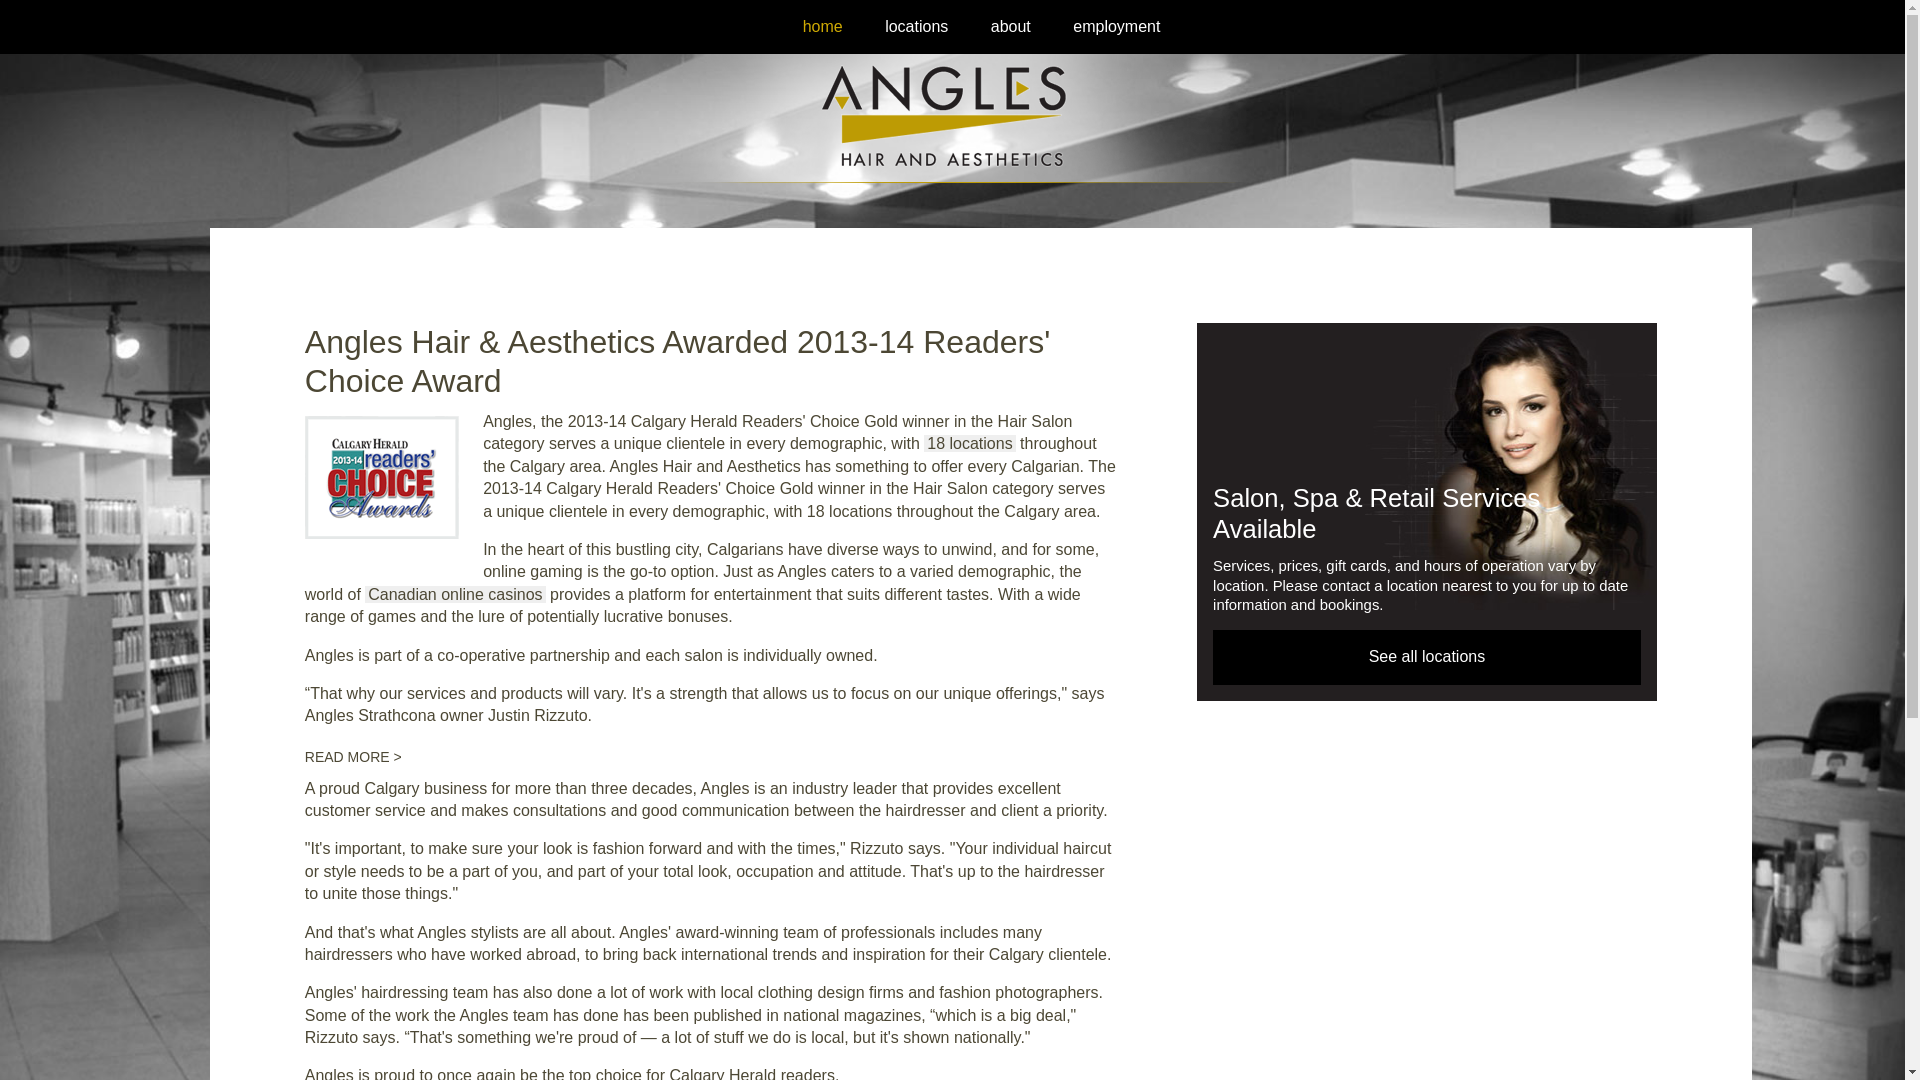 Image resolution: width=1920 pixels, height=1080 pixels. I want to click on Canadian online casinos, so click(455, 594).